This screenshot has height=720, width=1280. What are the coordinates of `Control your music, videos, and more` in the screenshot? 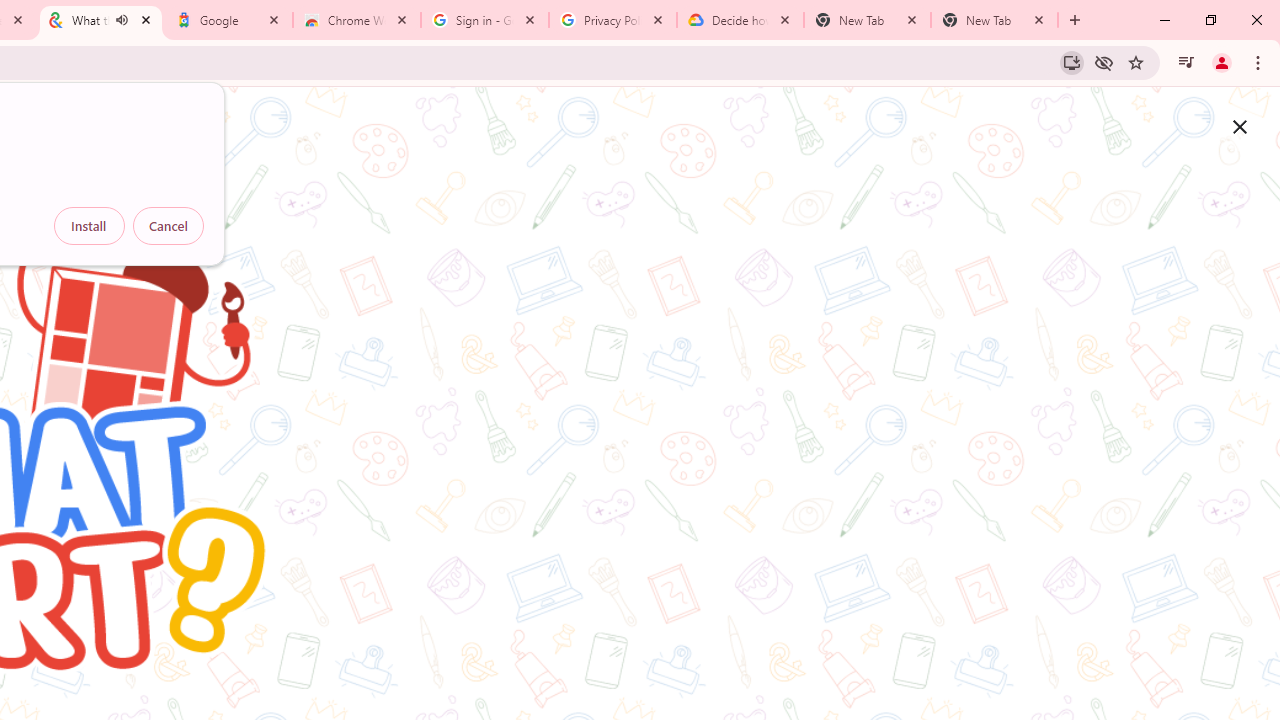 It's located at (1186, 62).